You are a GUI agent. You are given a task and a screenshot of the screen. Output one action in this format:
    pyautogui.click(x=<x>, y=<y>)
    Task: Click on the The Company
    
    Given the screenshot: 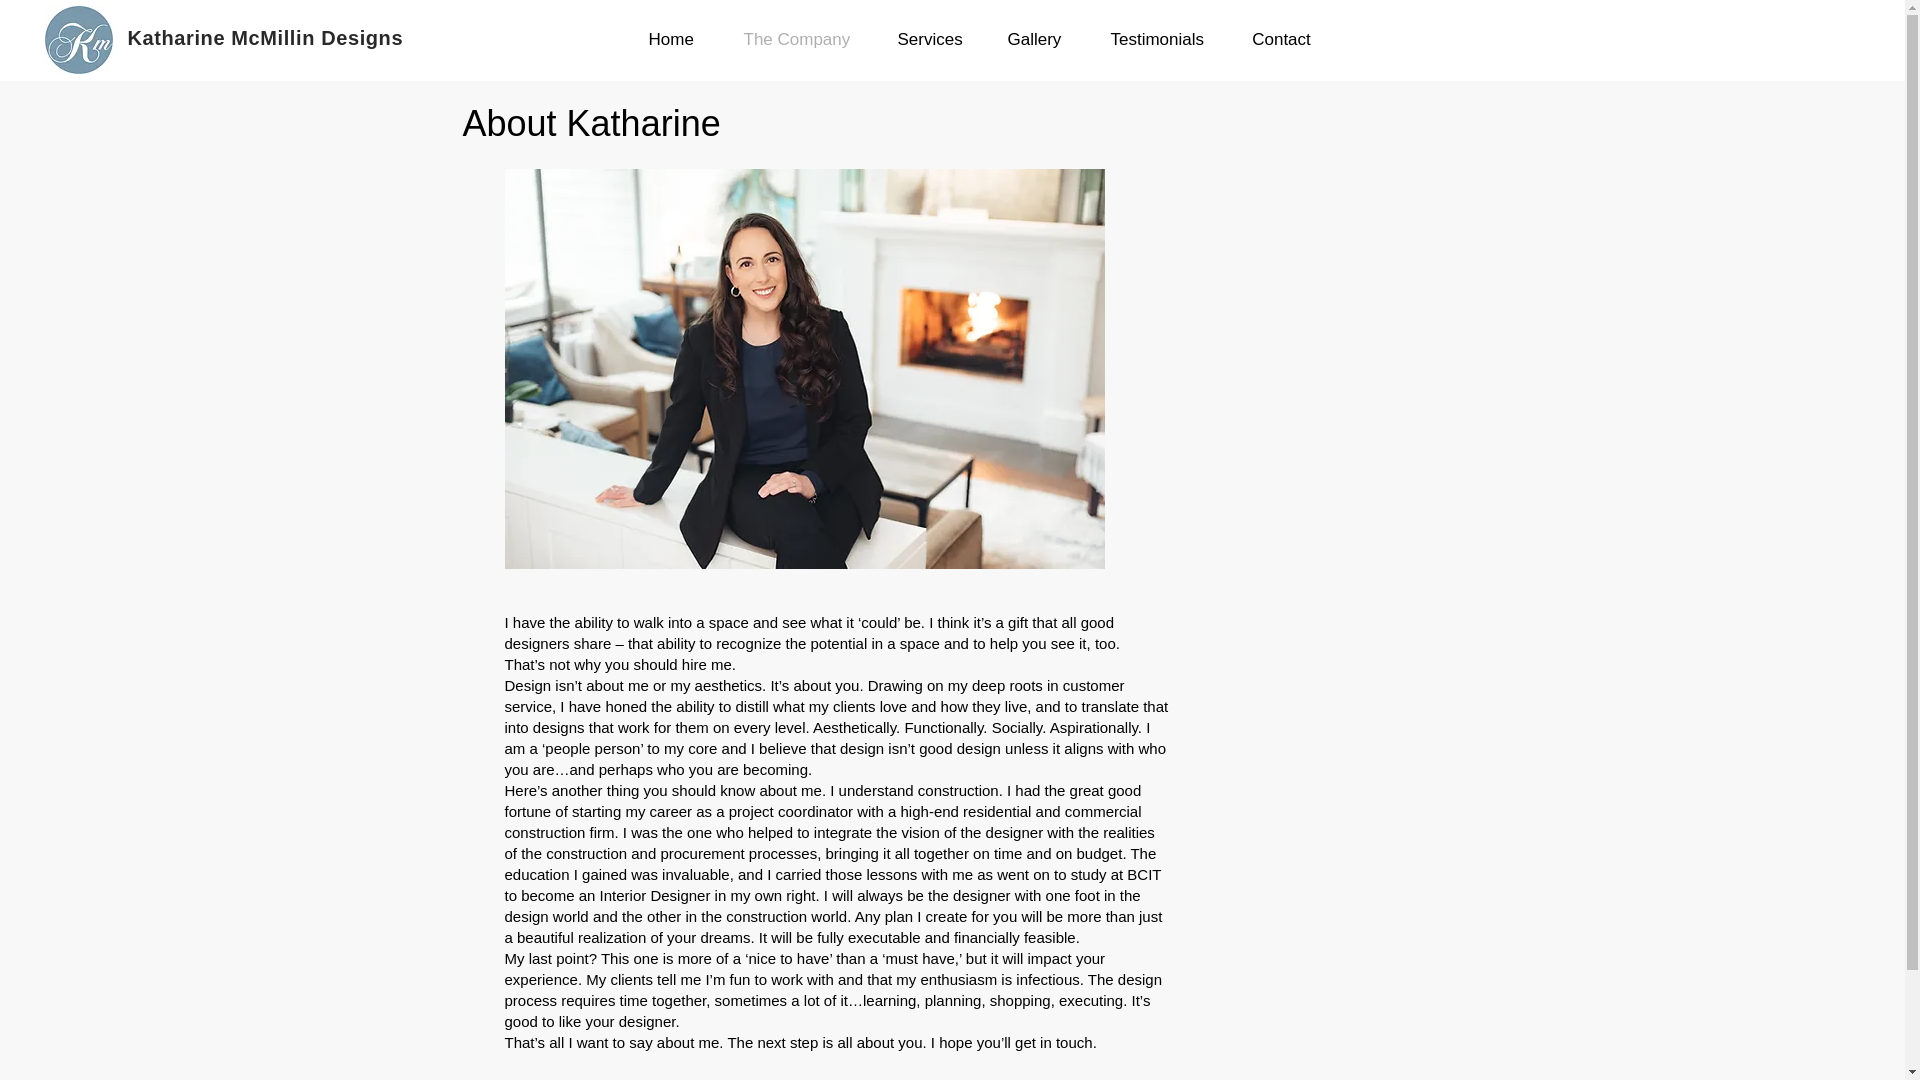 What is the action you would take?
    pyautogui.click(x=794, y=39)
    